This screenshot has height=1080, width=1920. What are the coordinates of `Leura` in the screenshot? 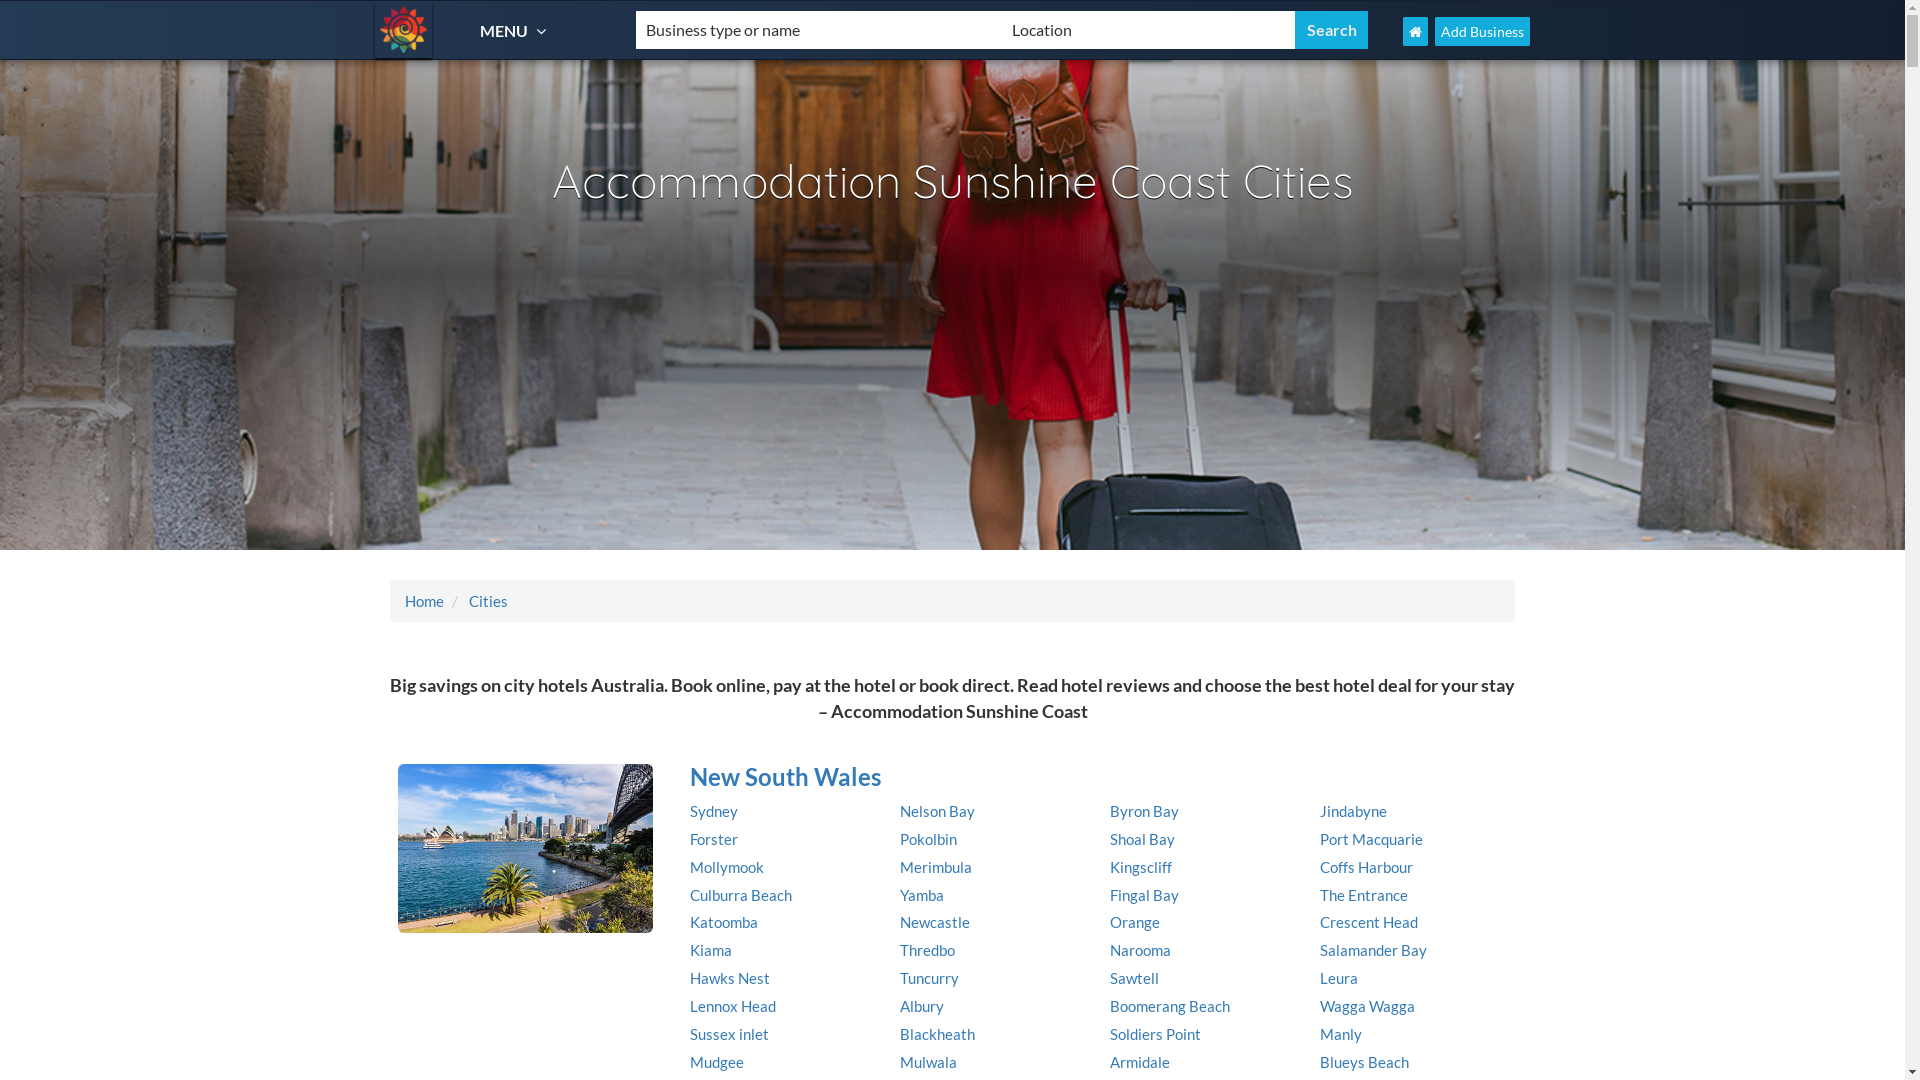 It's located at (1339, 978).